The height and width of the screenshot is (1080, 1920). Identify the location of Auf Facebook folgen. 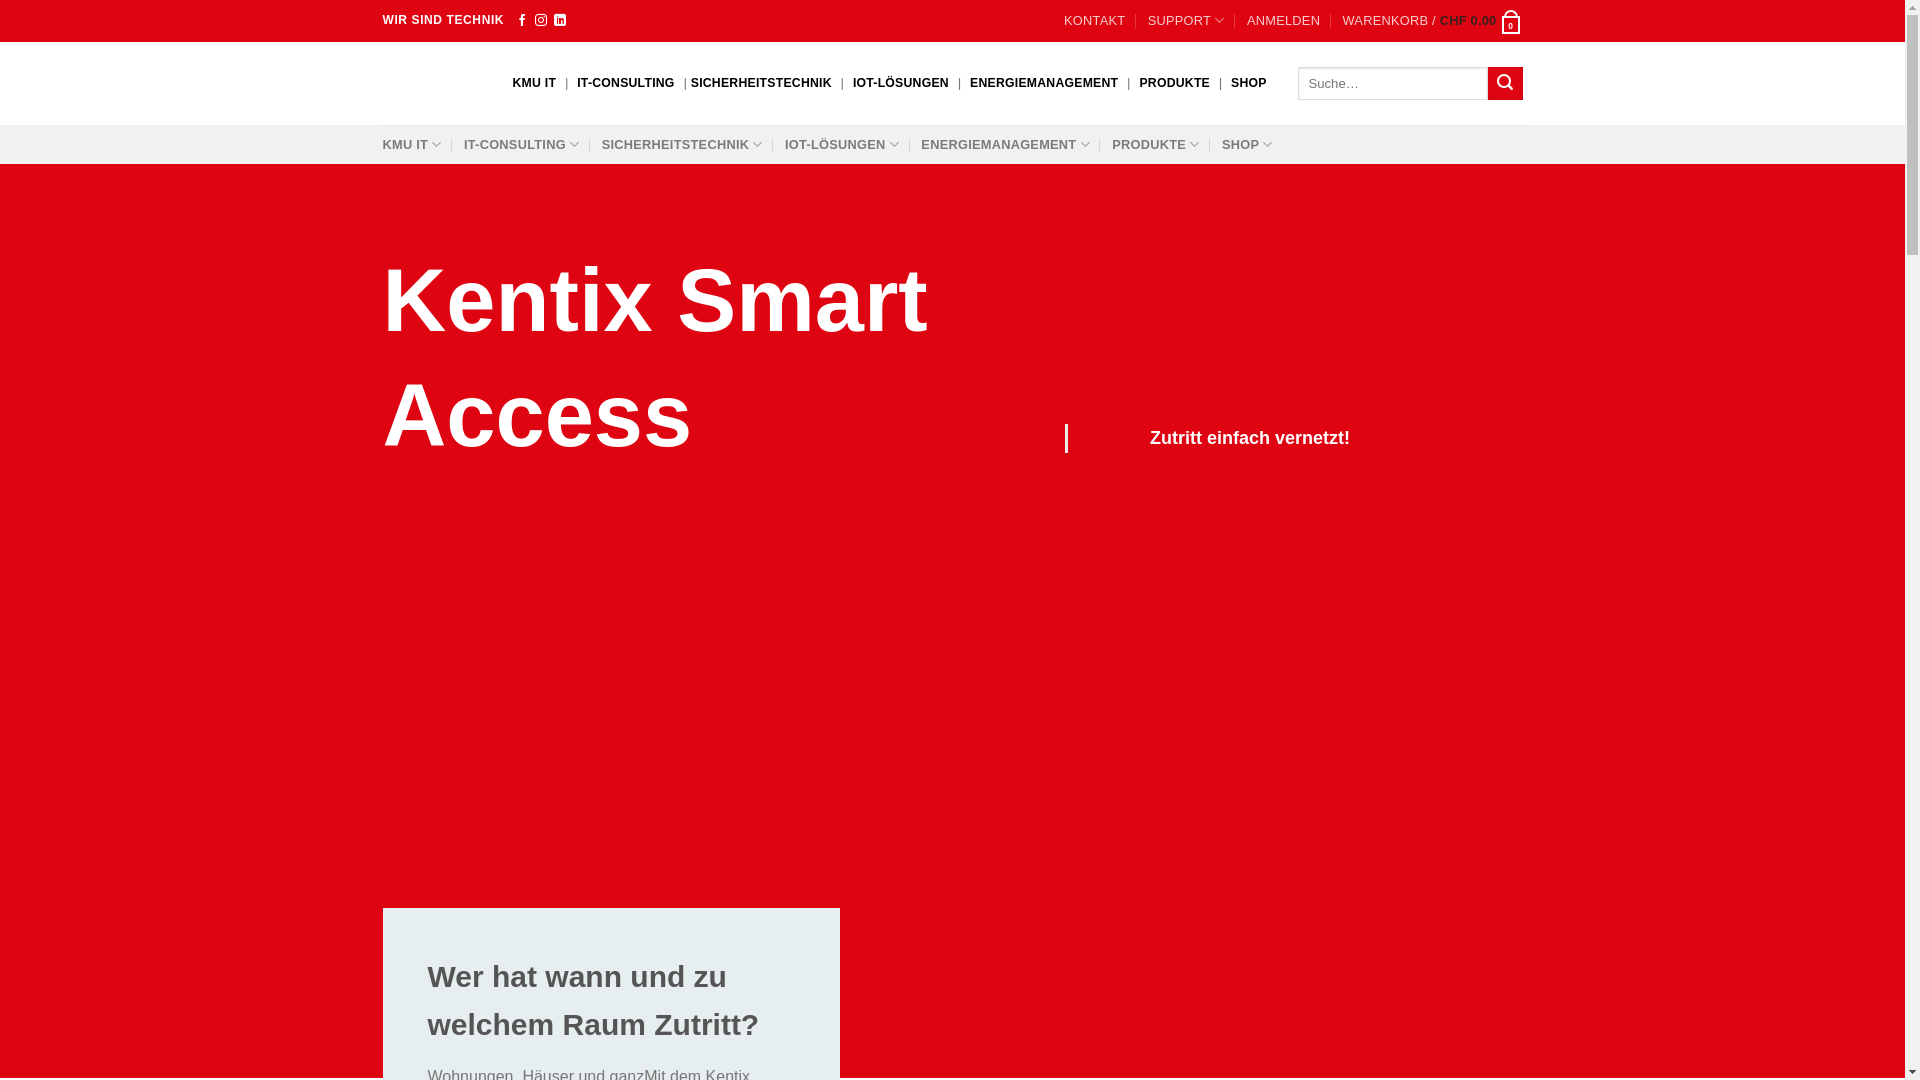
(522, 21).